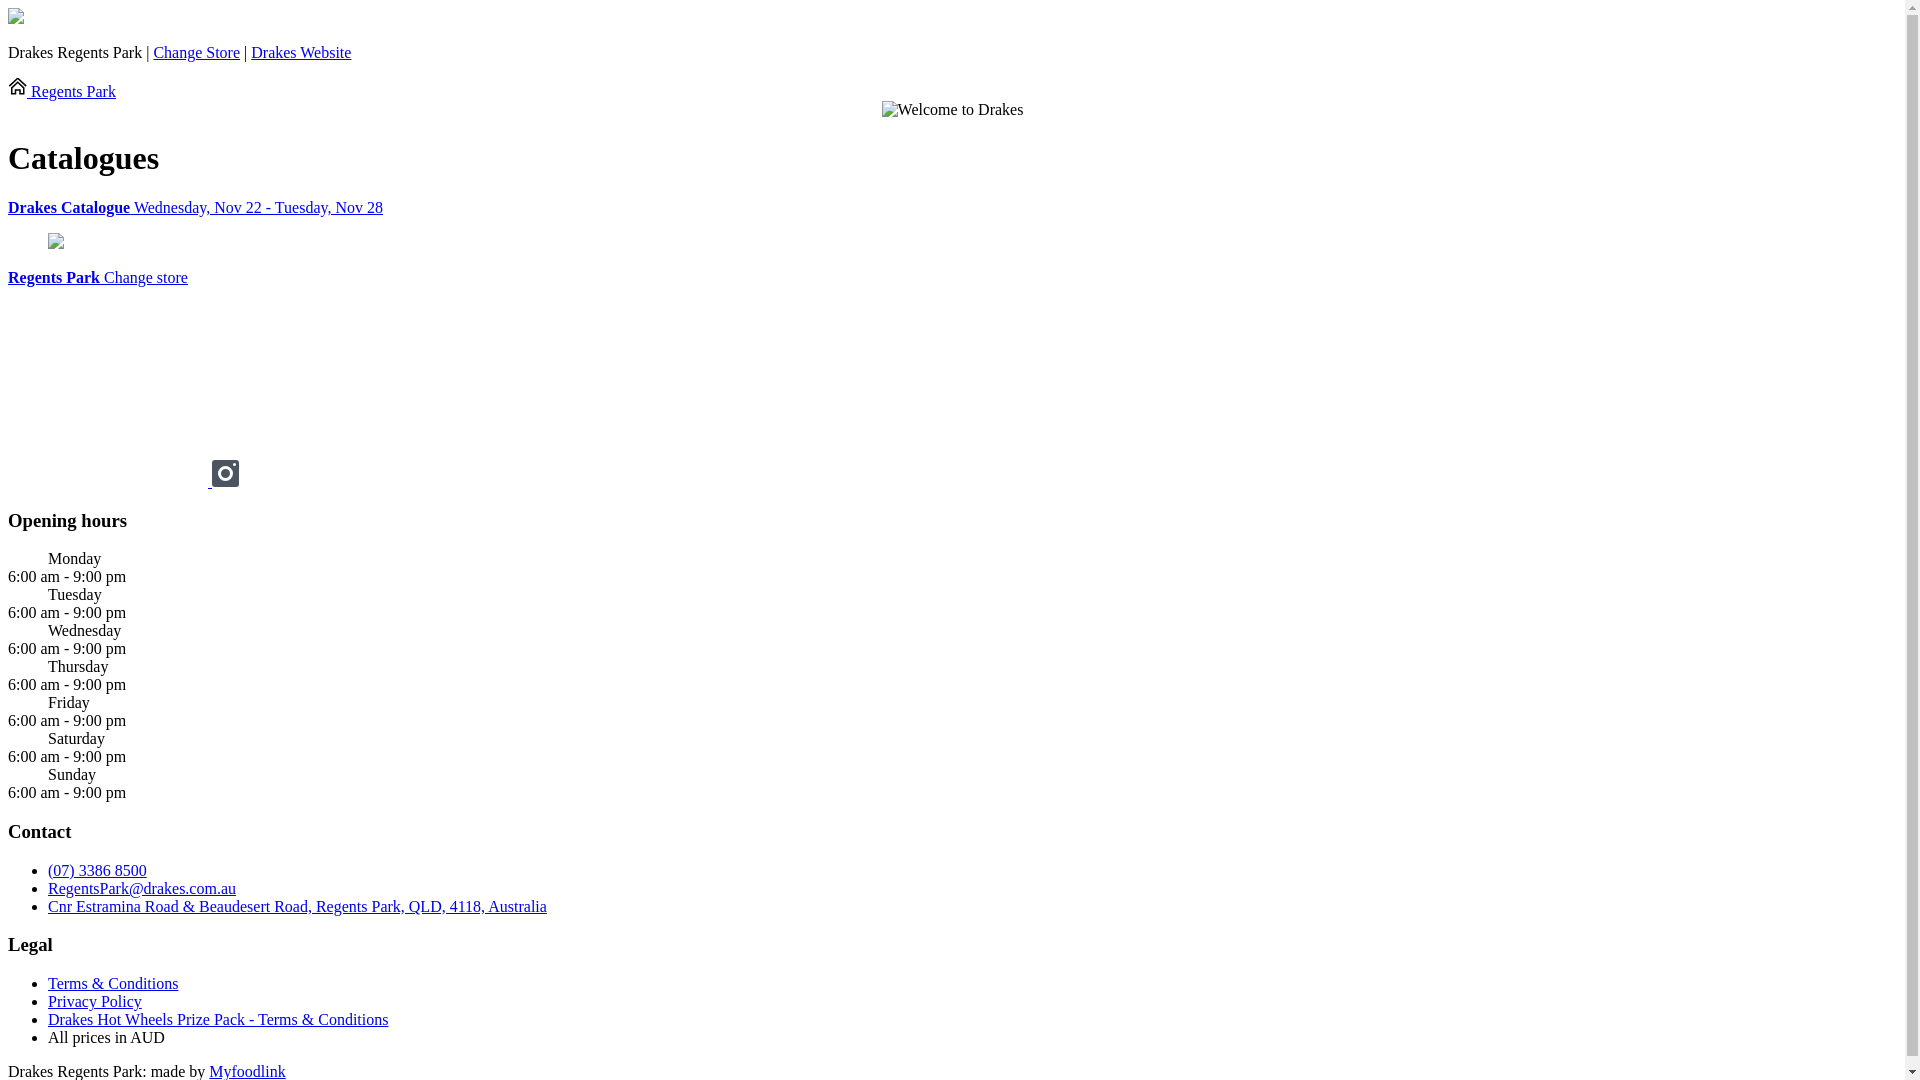  What do you see at coordinates (95, 1002) in the screenshot?
I see `Privacy Policy` at bounding box center [95, 1002].